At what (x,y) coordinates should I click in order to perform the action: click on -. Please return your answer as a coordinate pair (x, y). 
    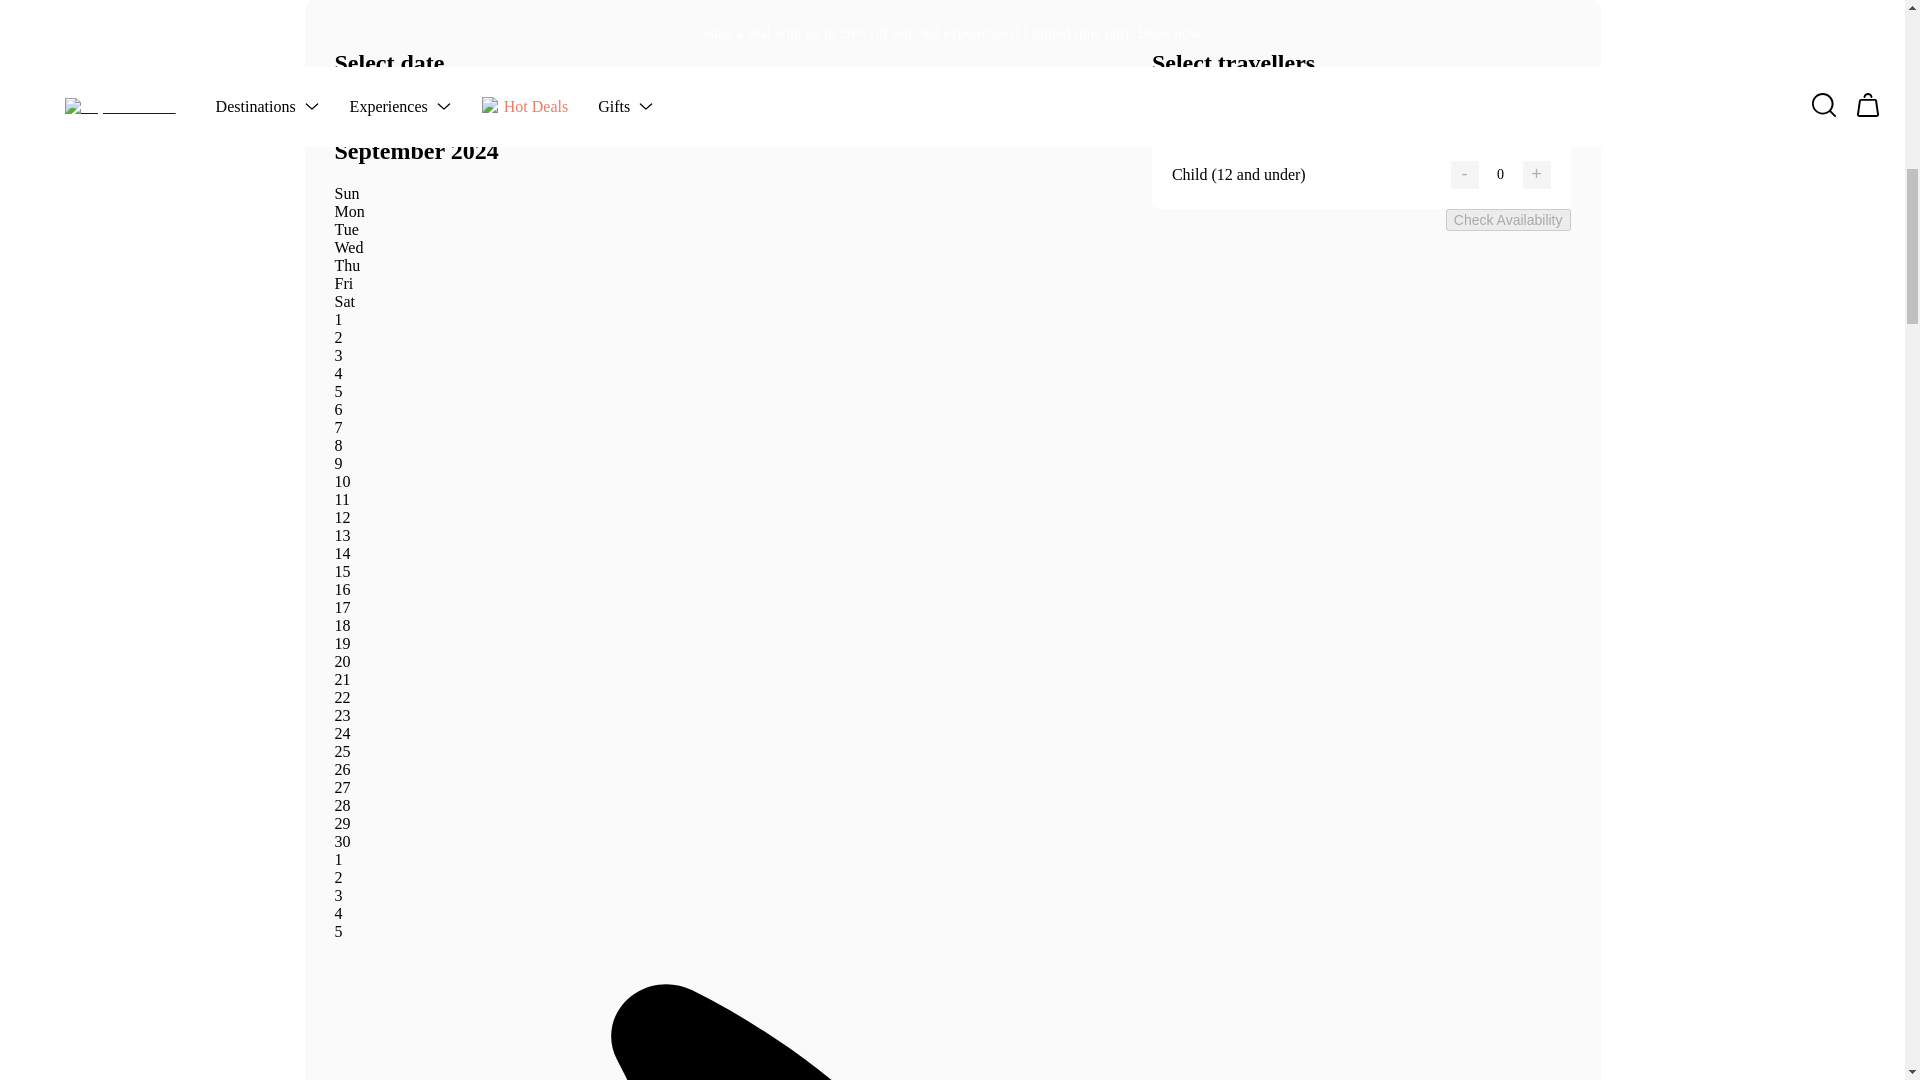
    Looking at the image, I should click on (1464, 130).